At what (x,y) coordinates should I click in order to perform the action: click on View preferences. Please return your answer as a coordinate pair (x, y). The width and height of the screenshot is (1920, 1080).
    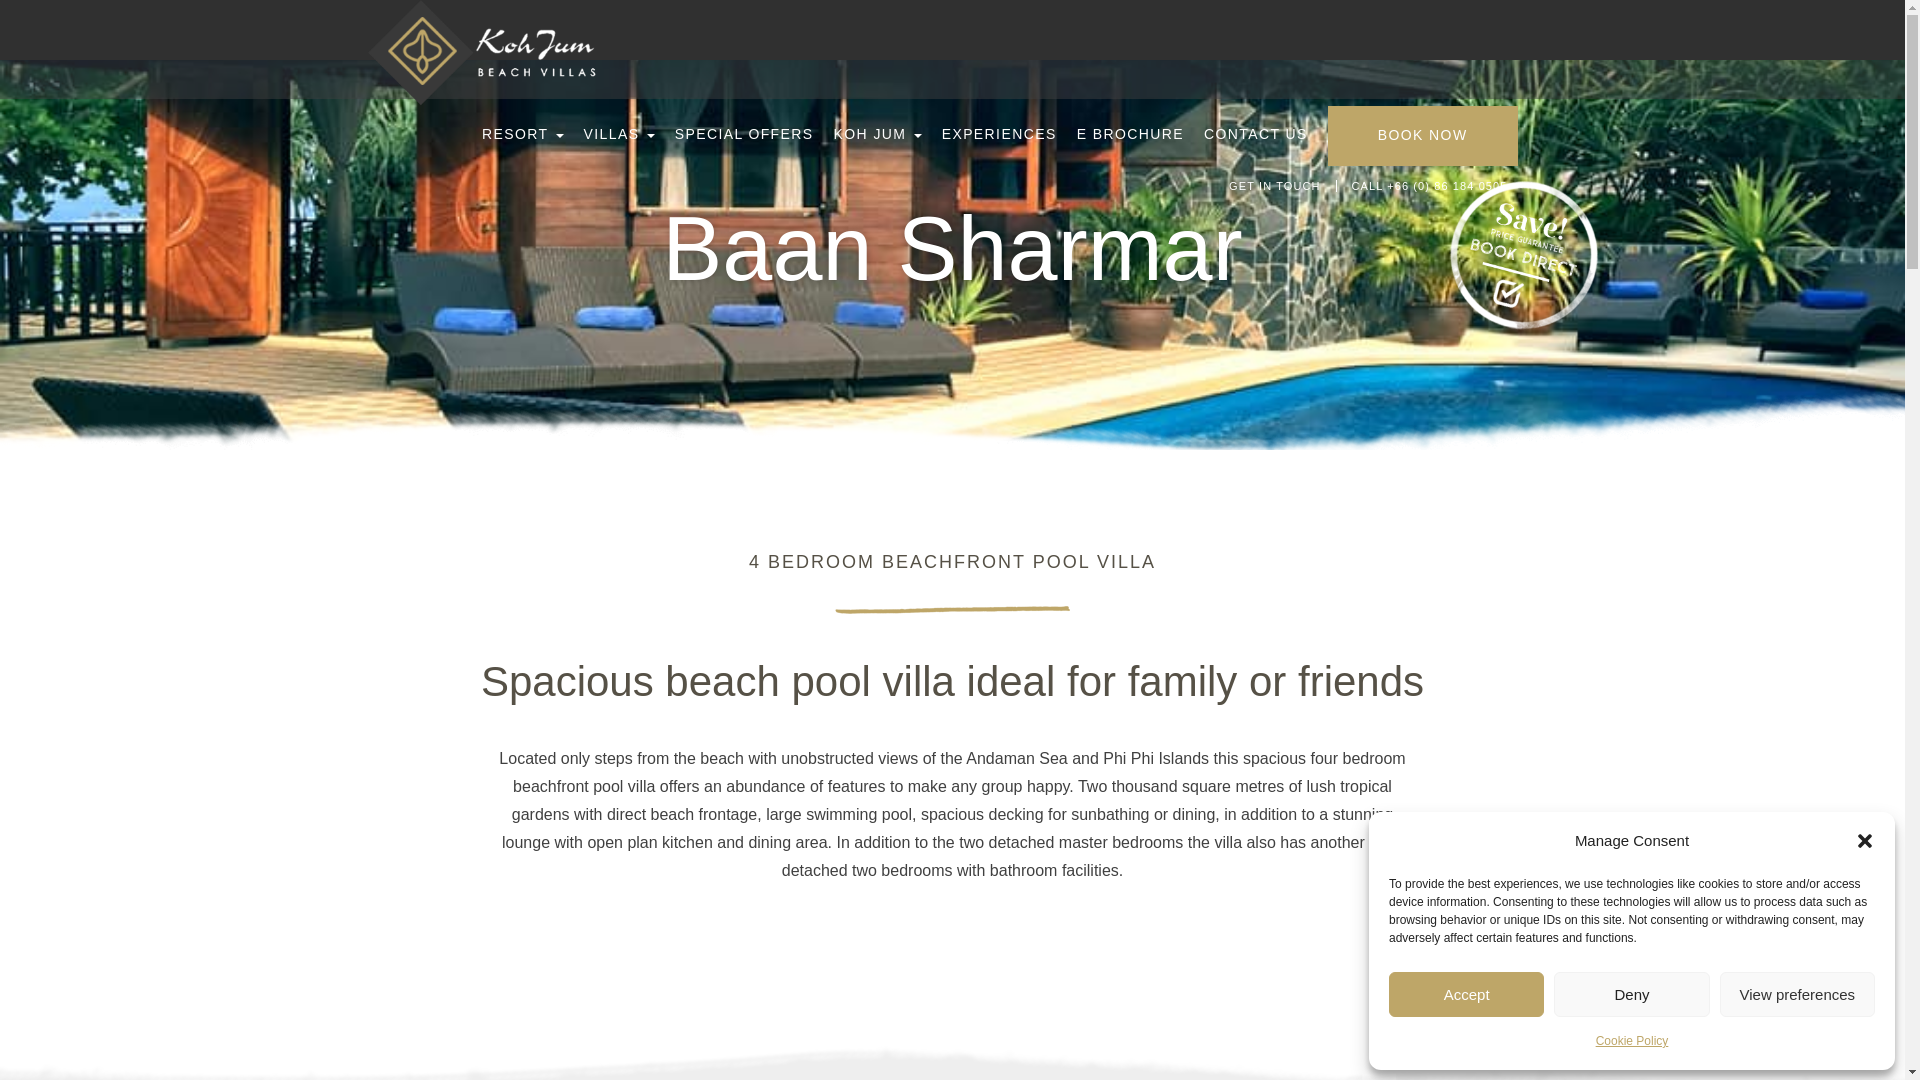
    Looking at the image, I should click on (1798, 994).